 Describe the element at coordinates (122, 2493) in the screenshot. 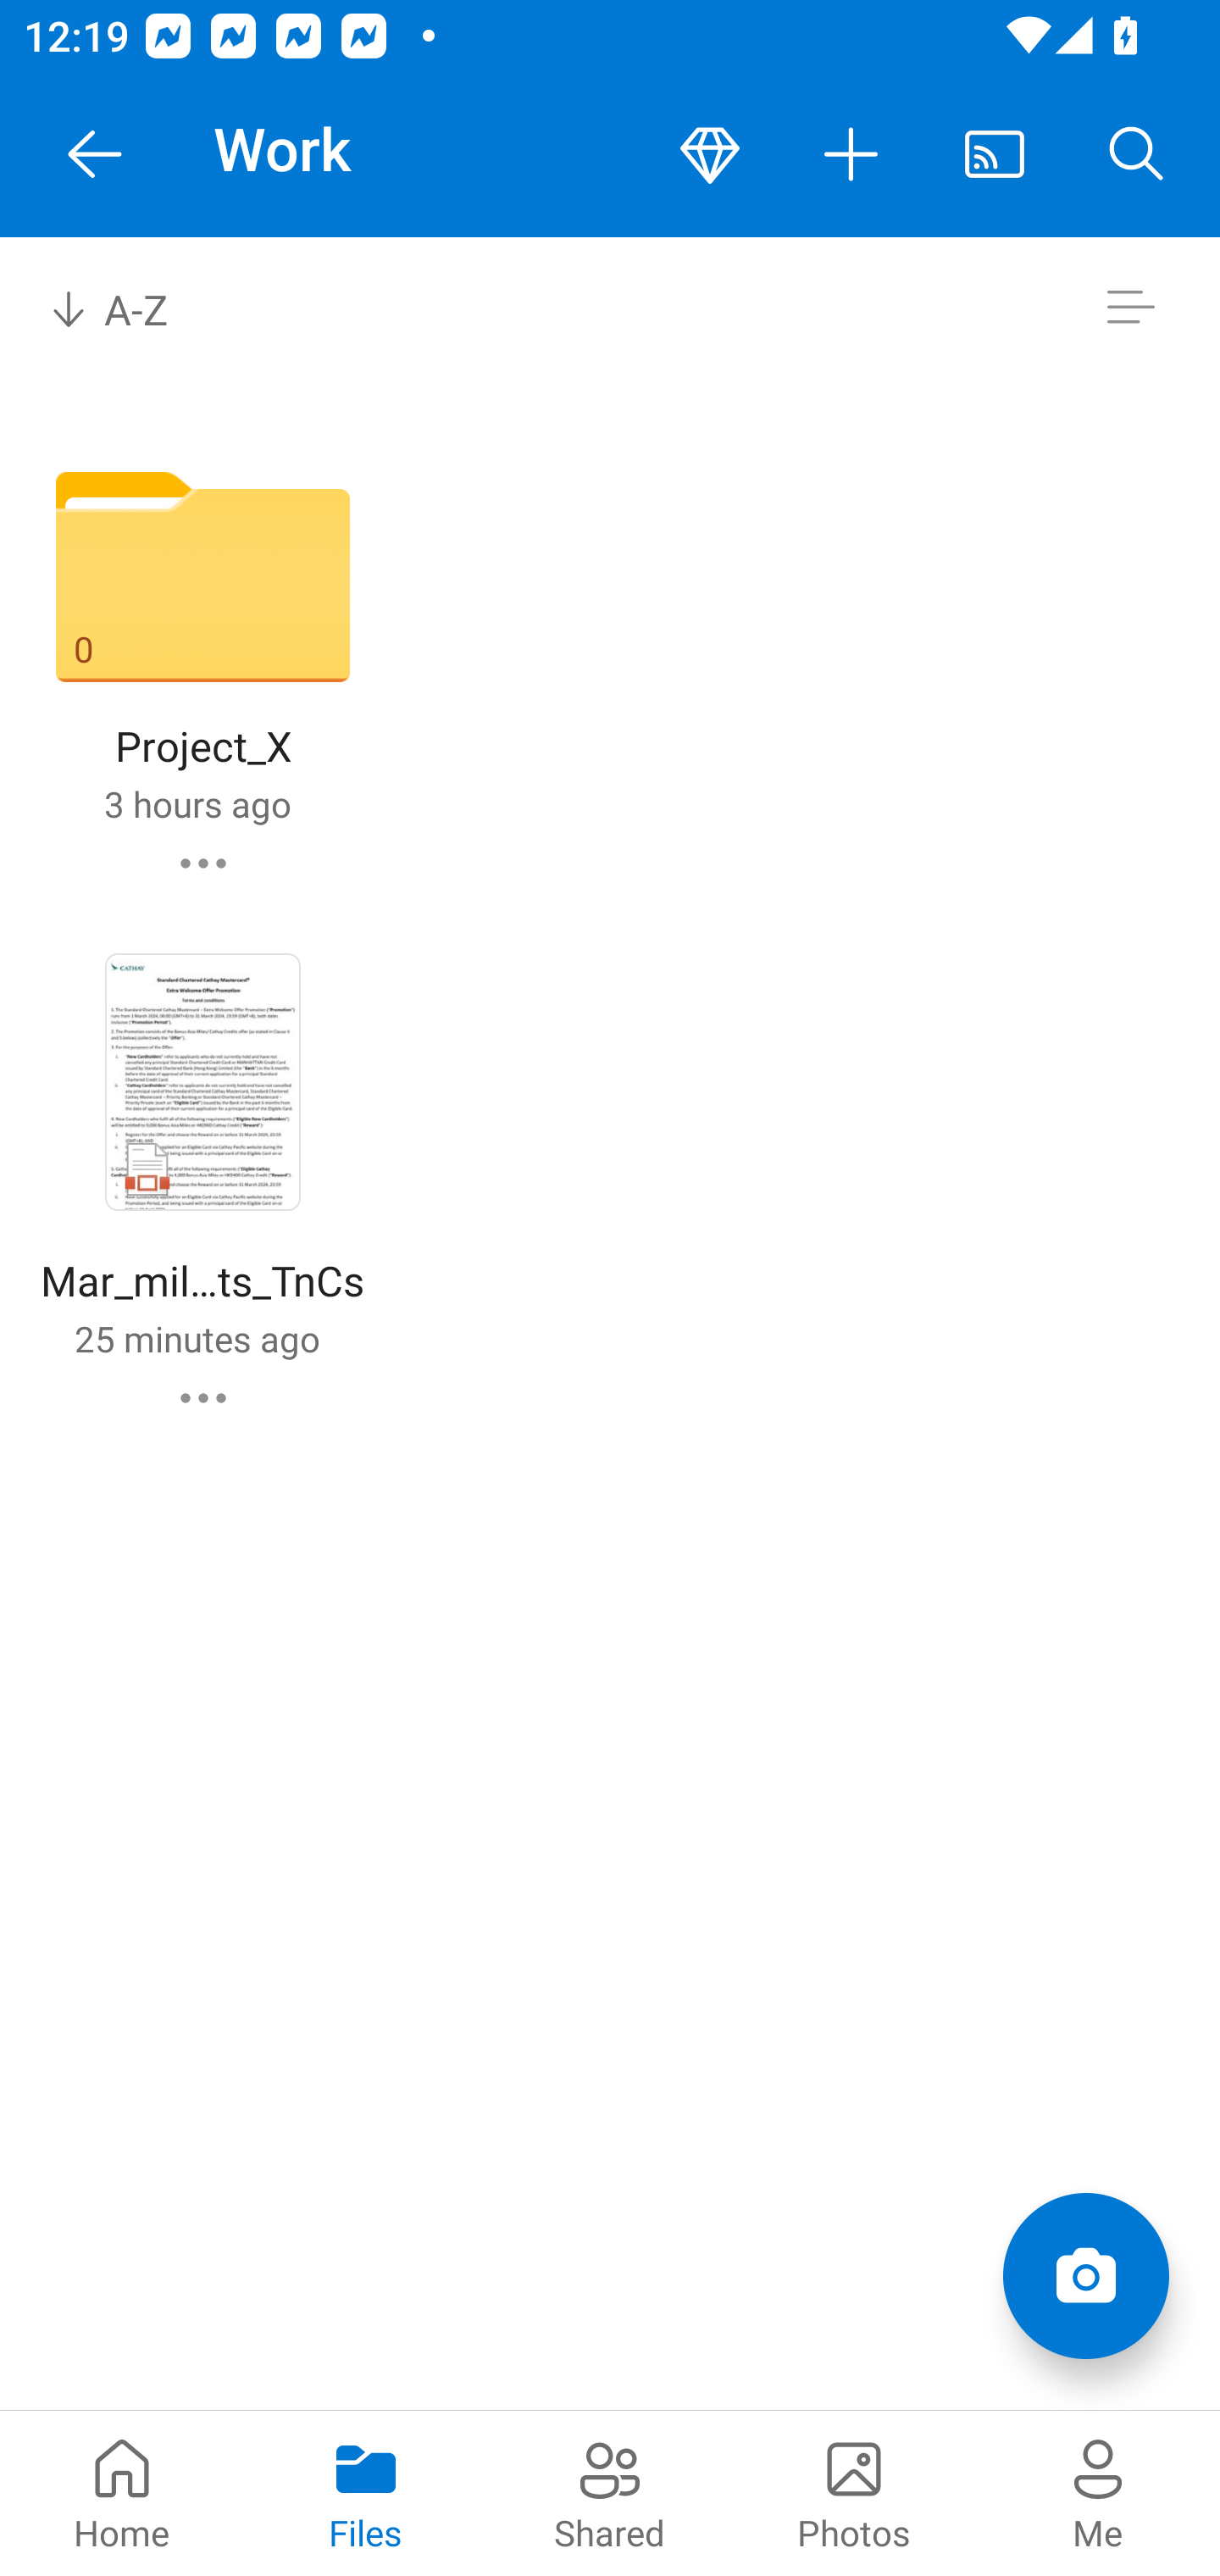

I see `Home pivot Home` at that location.